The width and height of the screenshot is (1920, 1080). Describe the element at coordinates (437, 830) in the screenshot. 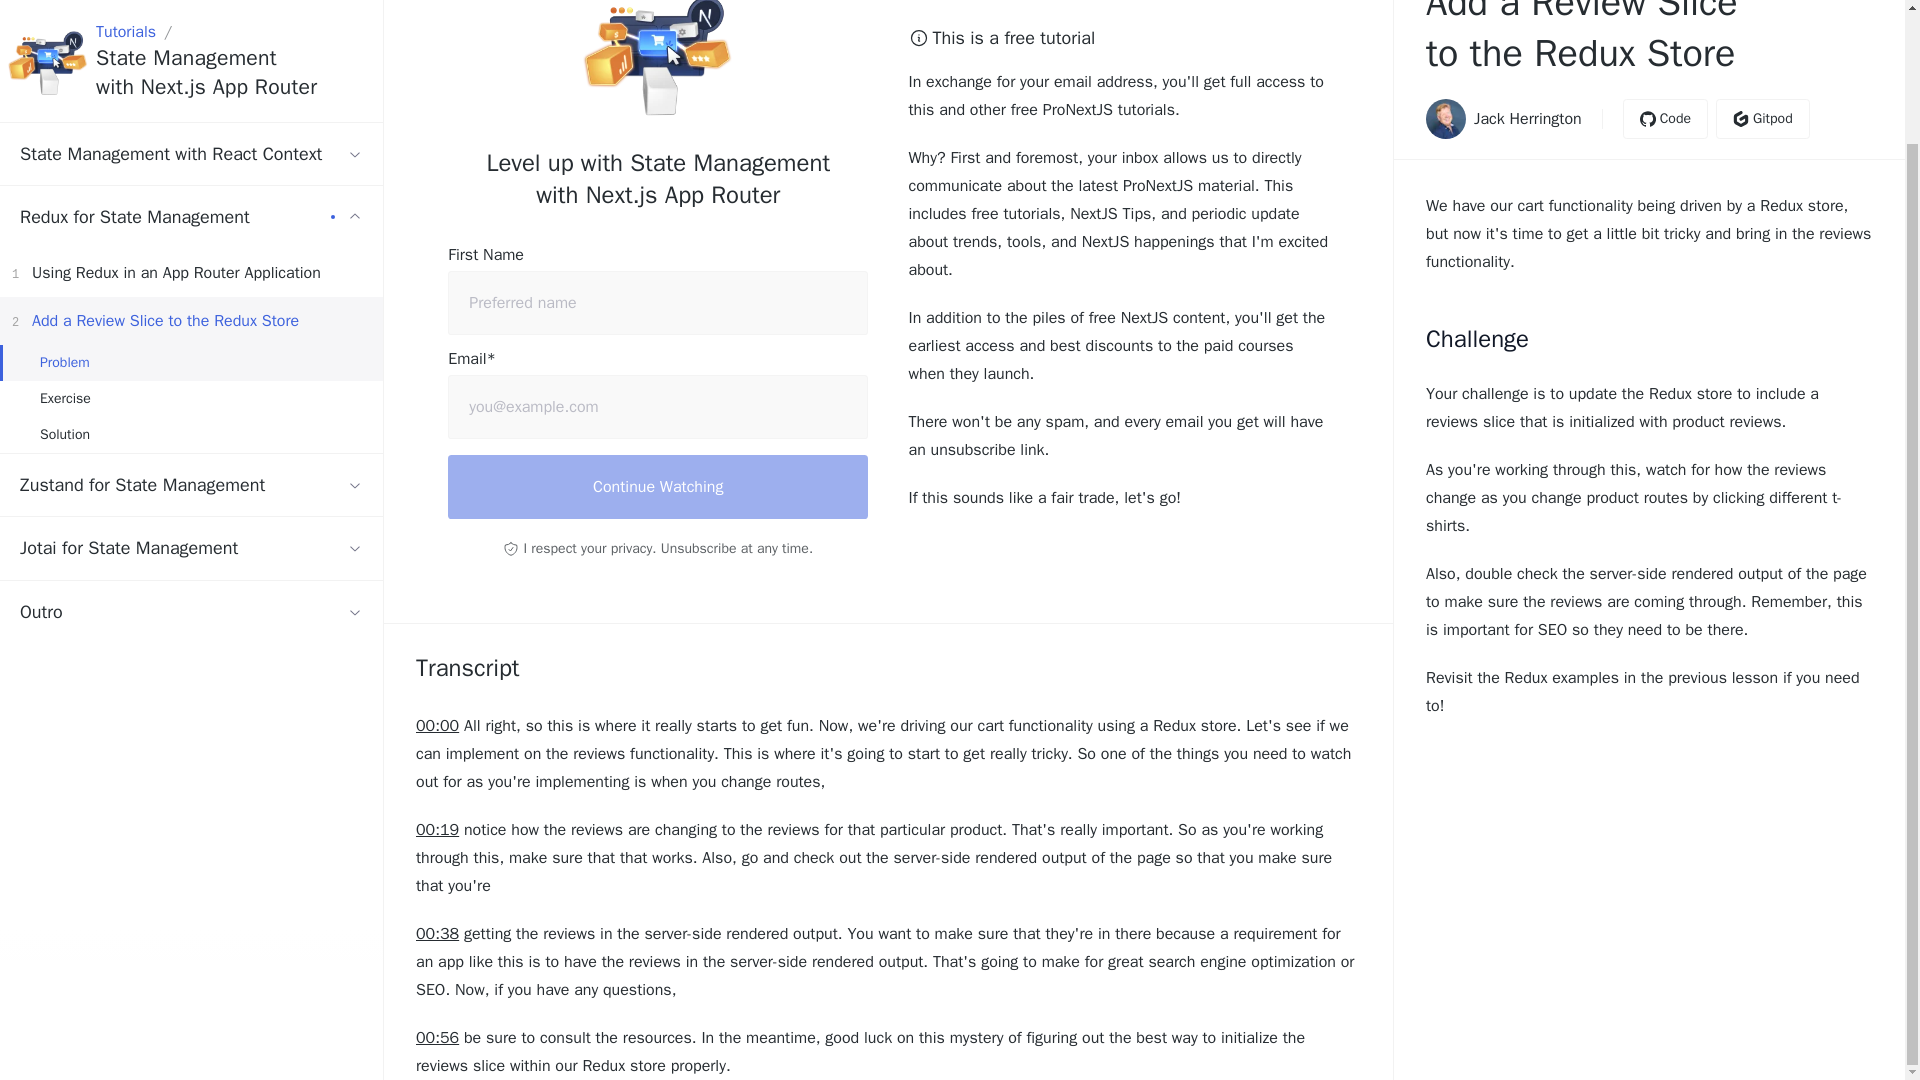

I see `00:19` at that location.